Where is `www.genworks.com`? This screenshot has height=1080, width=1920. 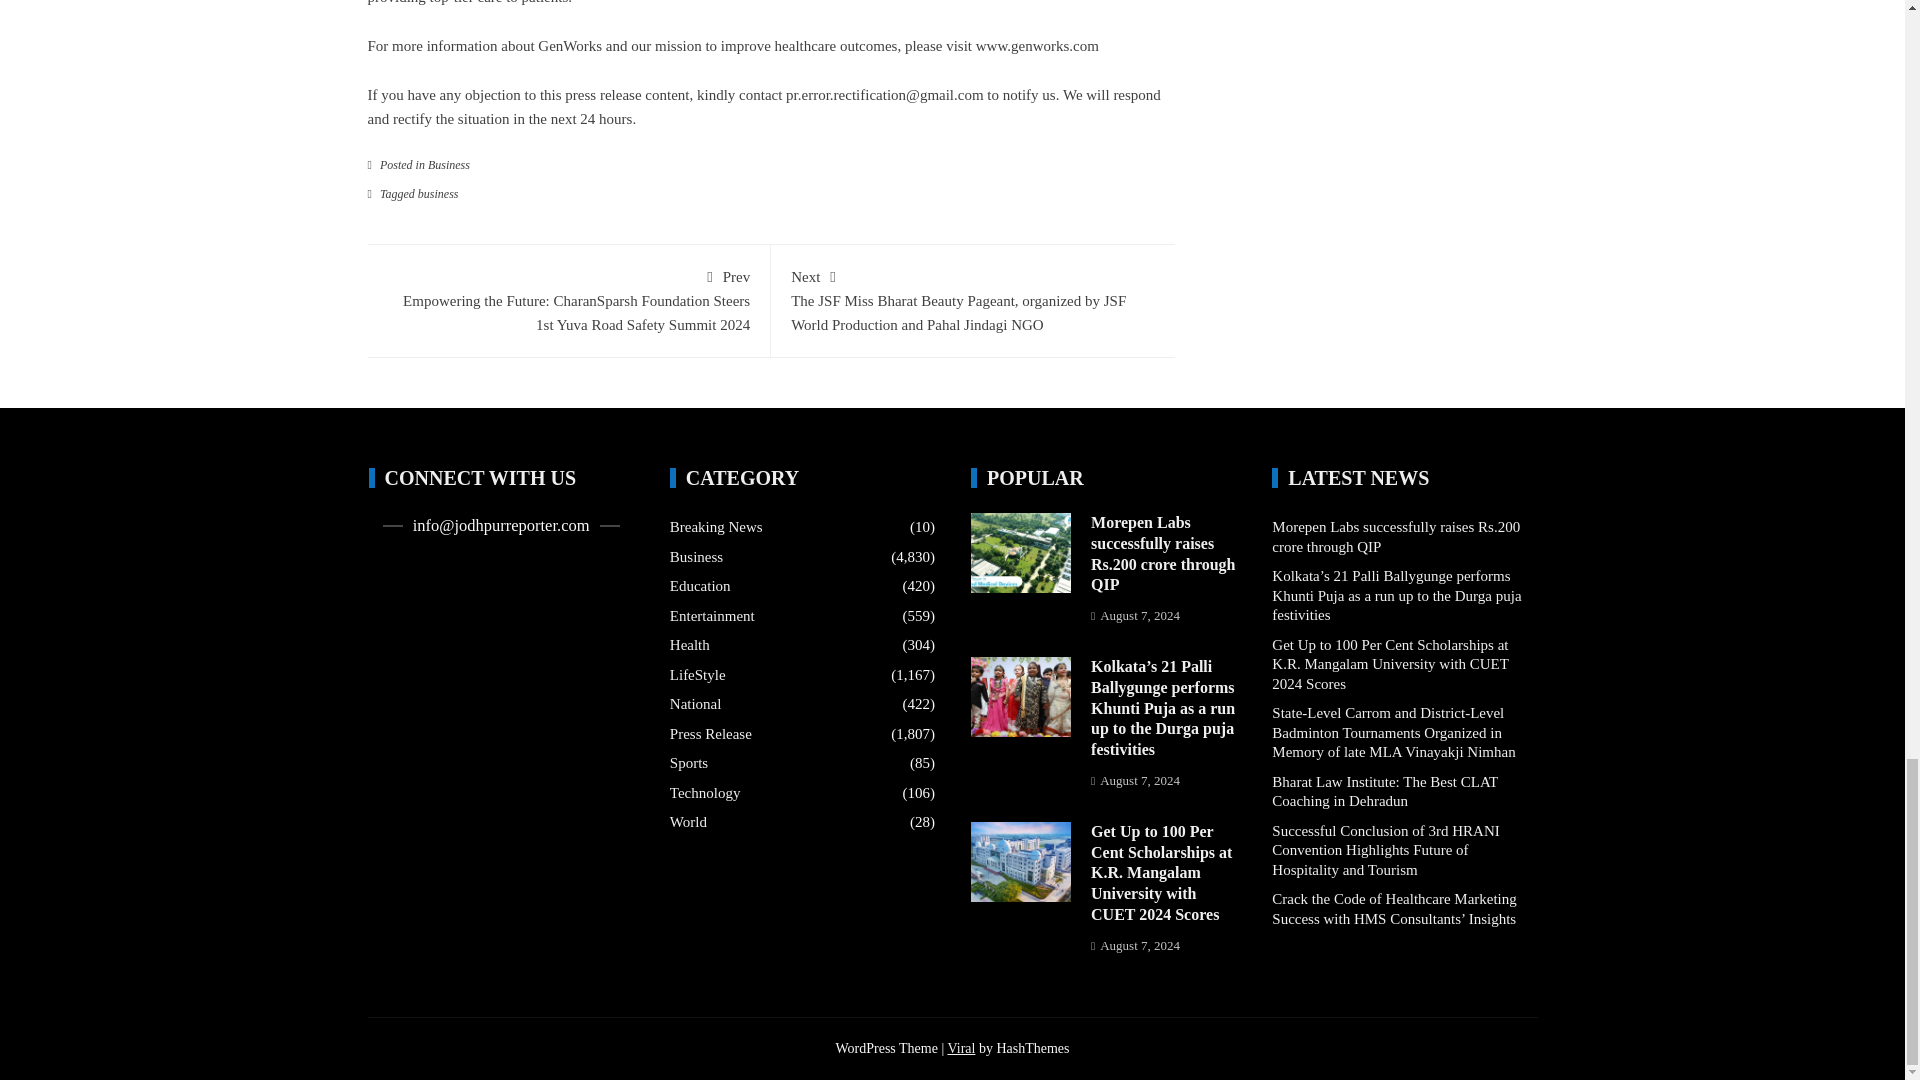
www.genworks.com is located at coordinates (1036, 46).